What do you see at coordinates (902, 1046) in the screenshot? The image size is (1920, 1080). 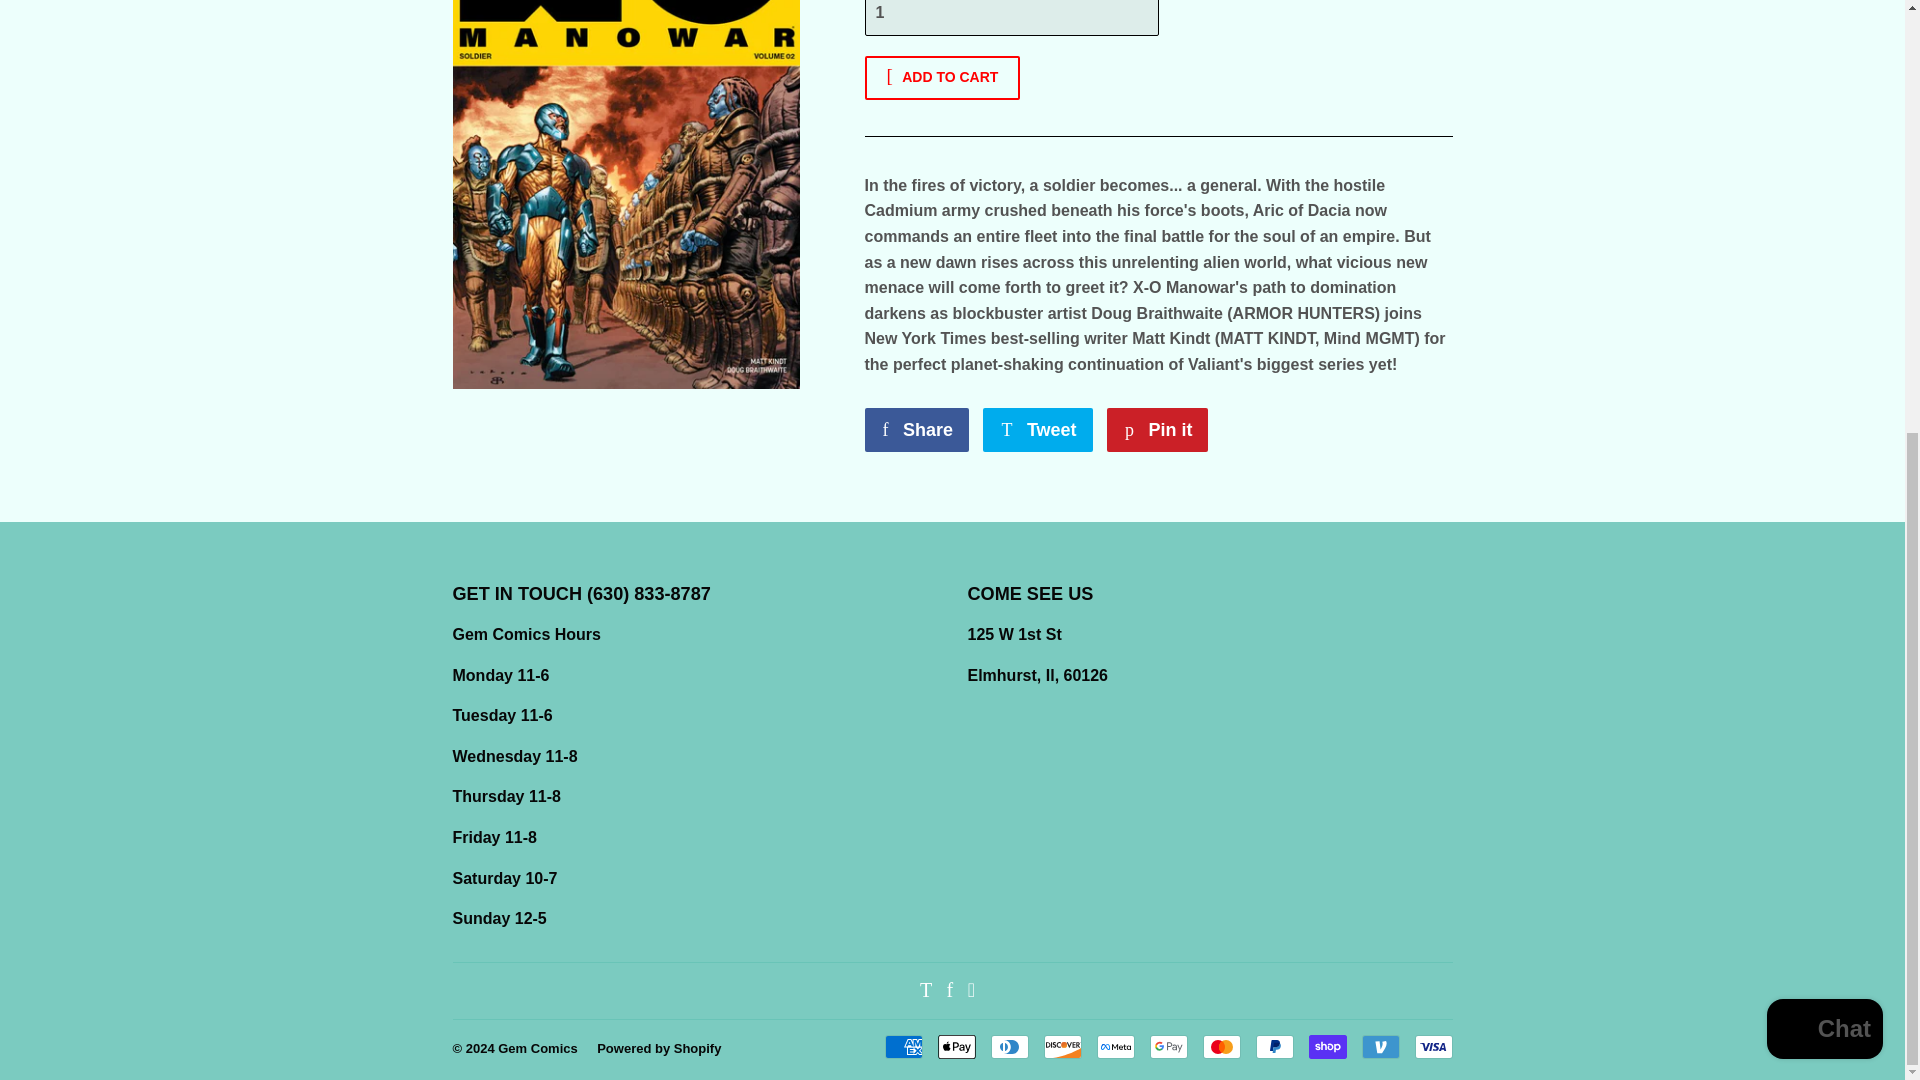 I see `American Express` at bounding box center [902, 1046].